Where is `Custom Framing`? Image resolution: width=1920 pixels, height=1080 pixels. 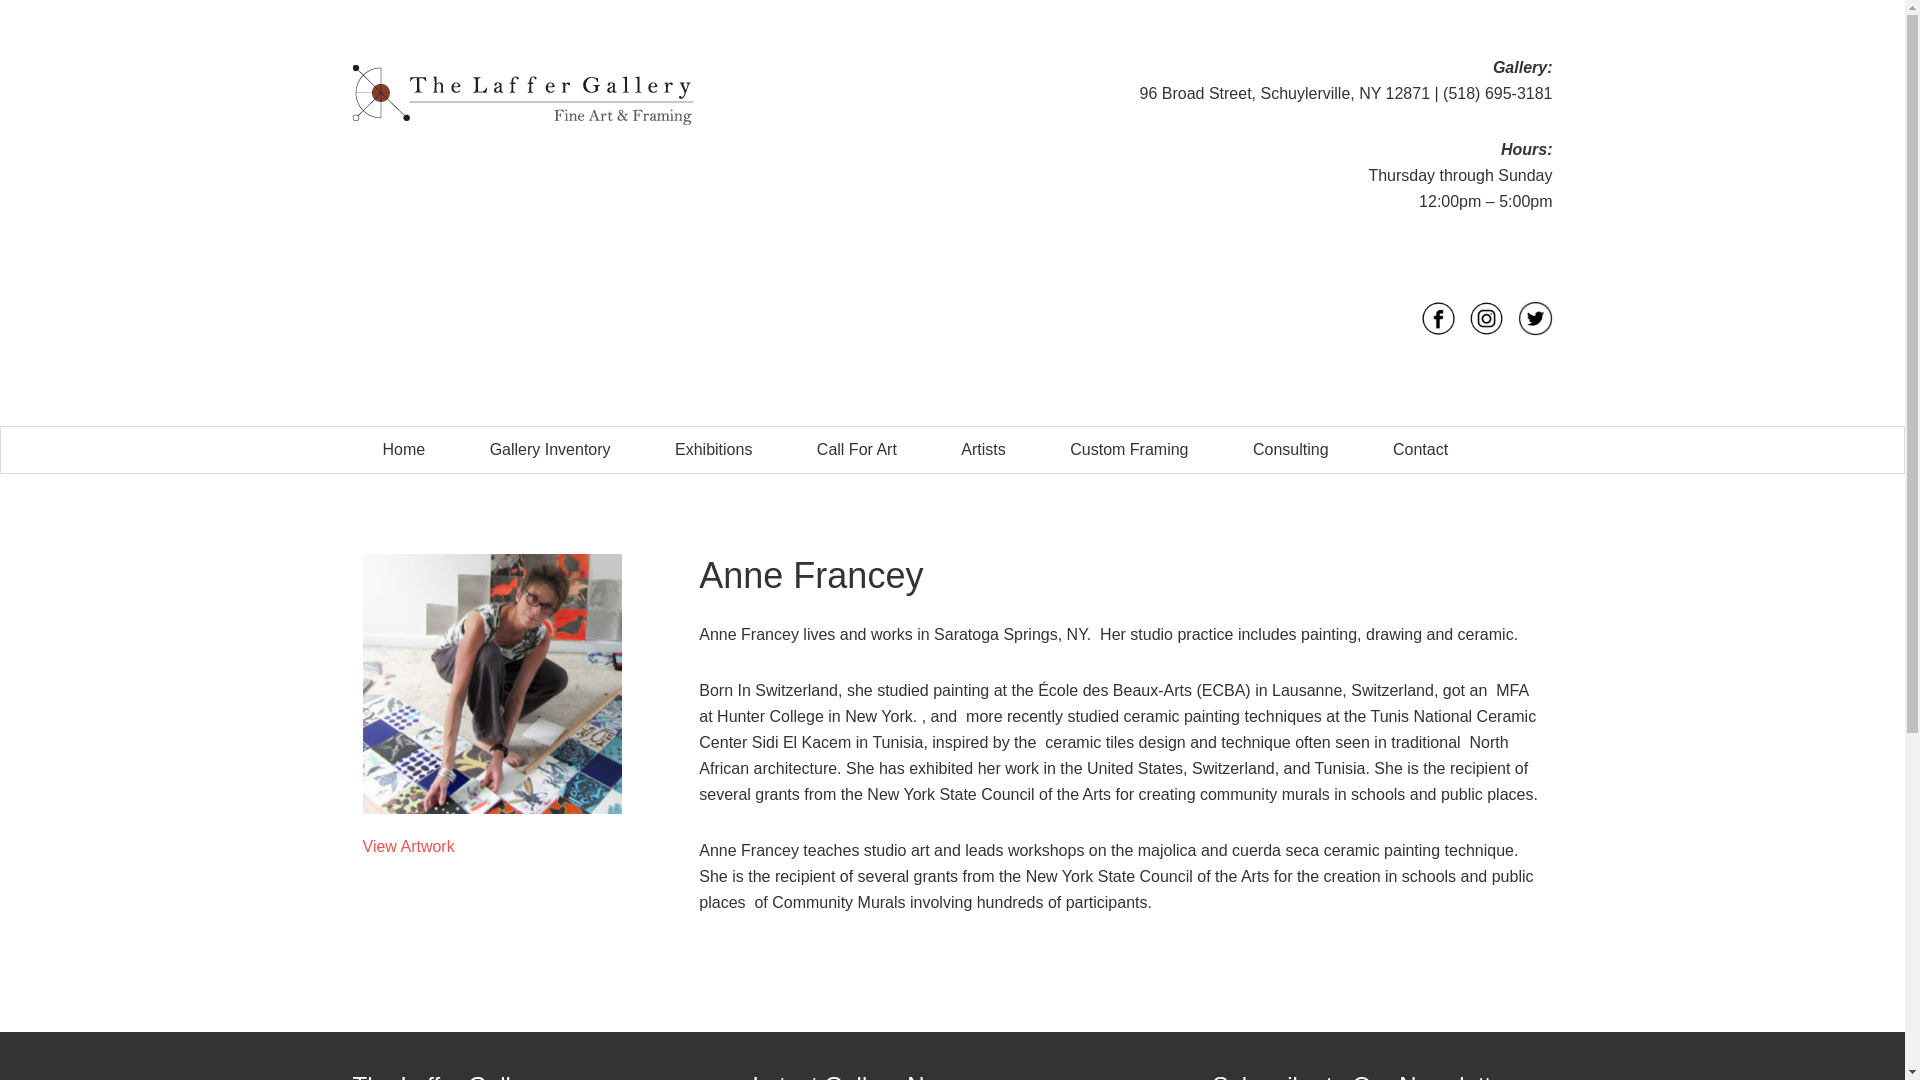
Custom Framing is located at coordinates (1128, 450).